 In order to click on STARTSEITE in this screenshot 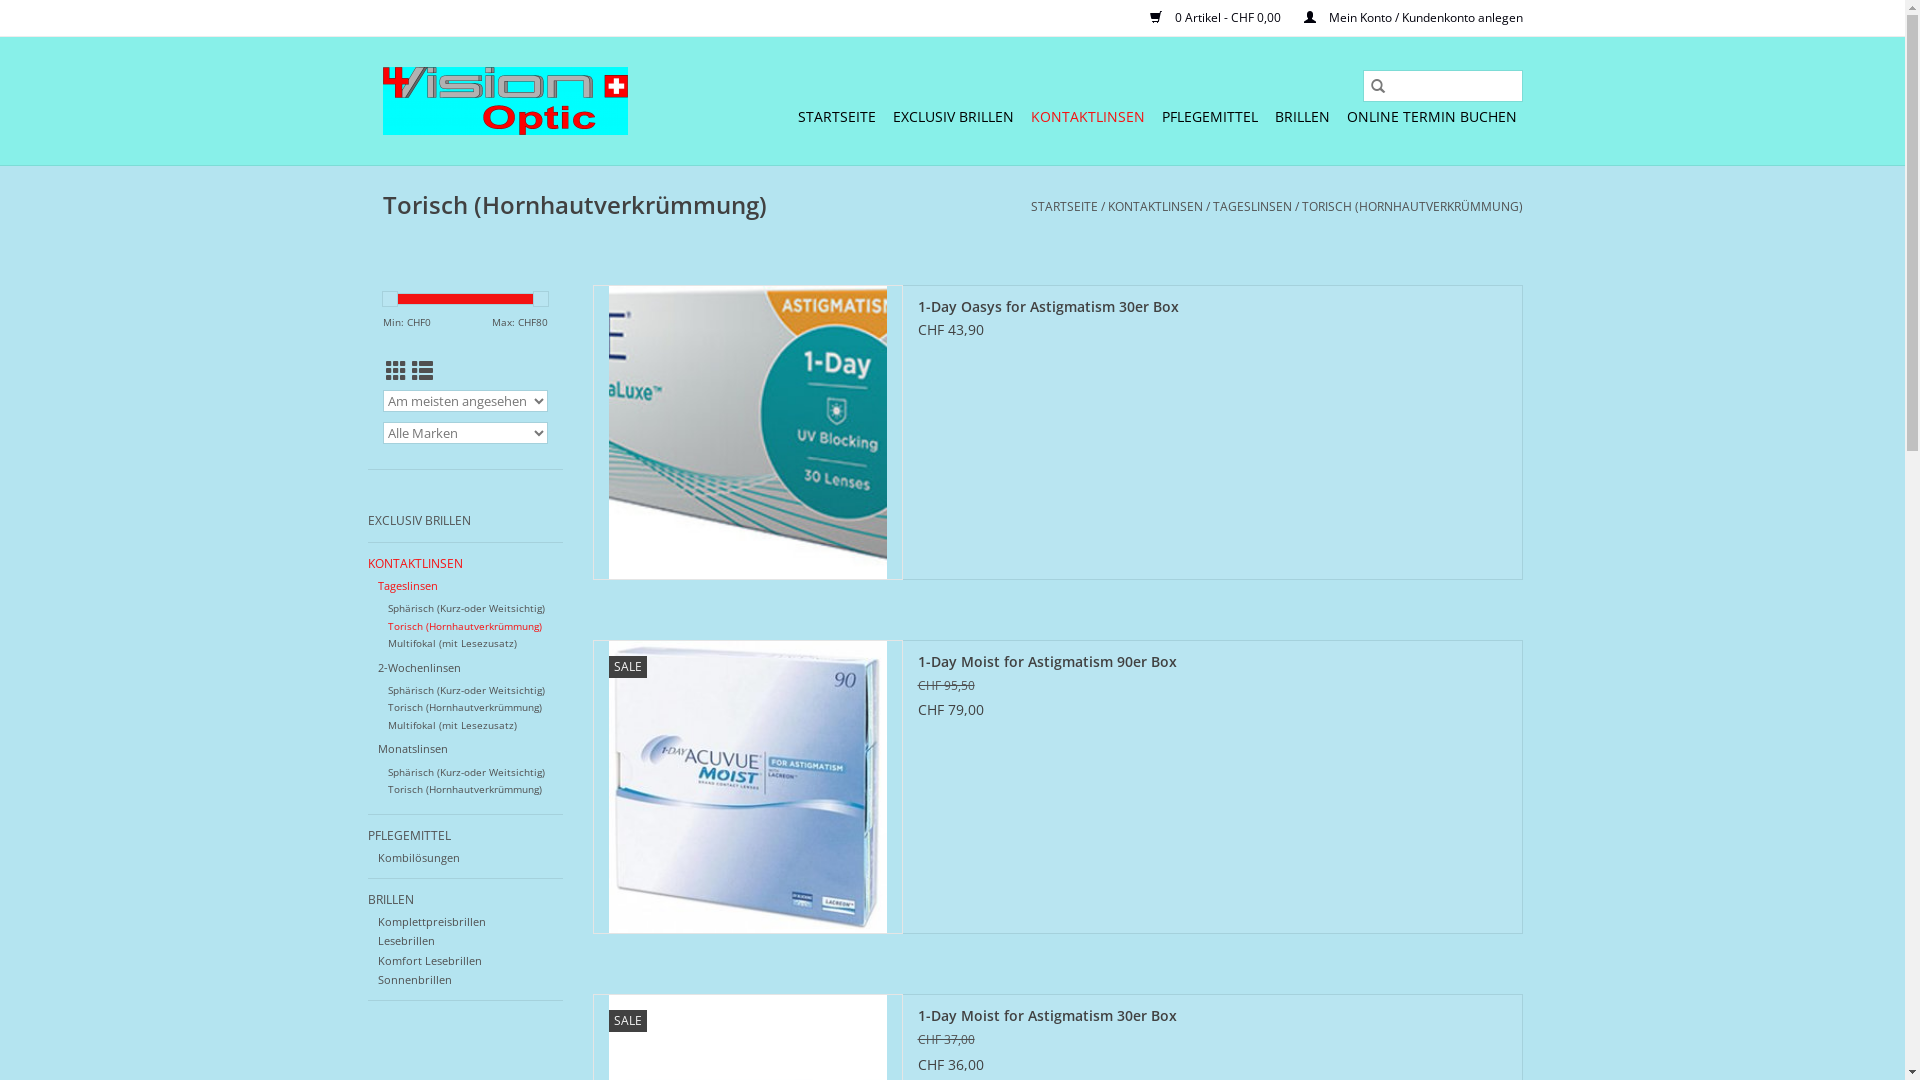, I will do `click(1064, 206)`.